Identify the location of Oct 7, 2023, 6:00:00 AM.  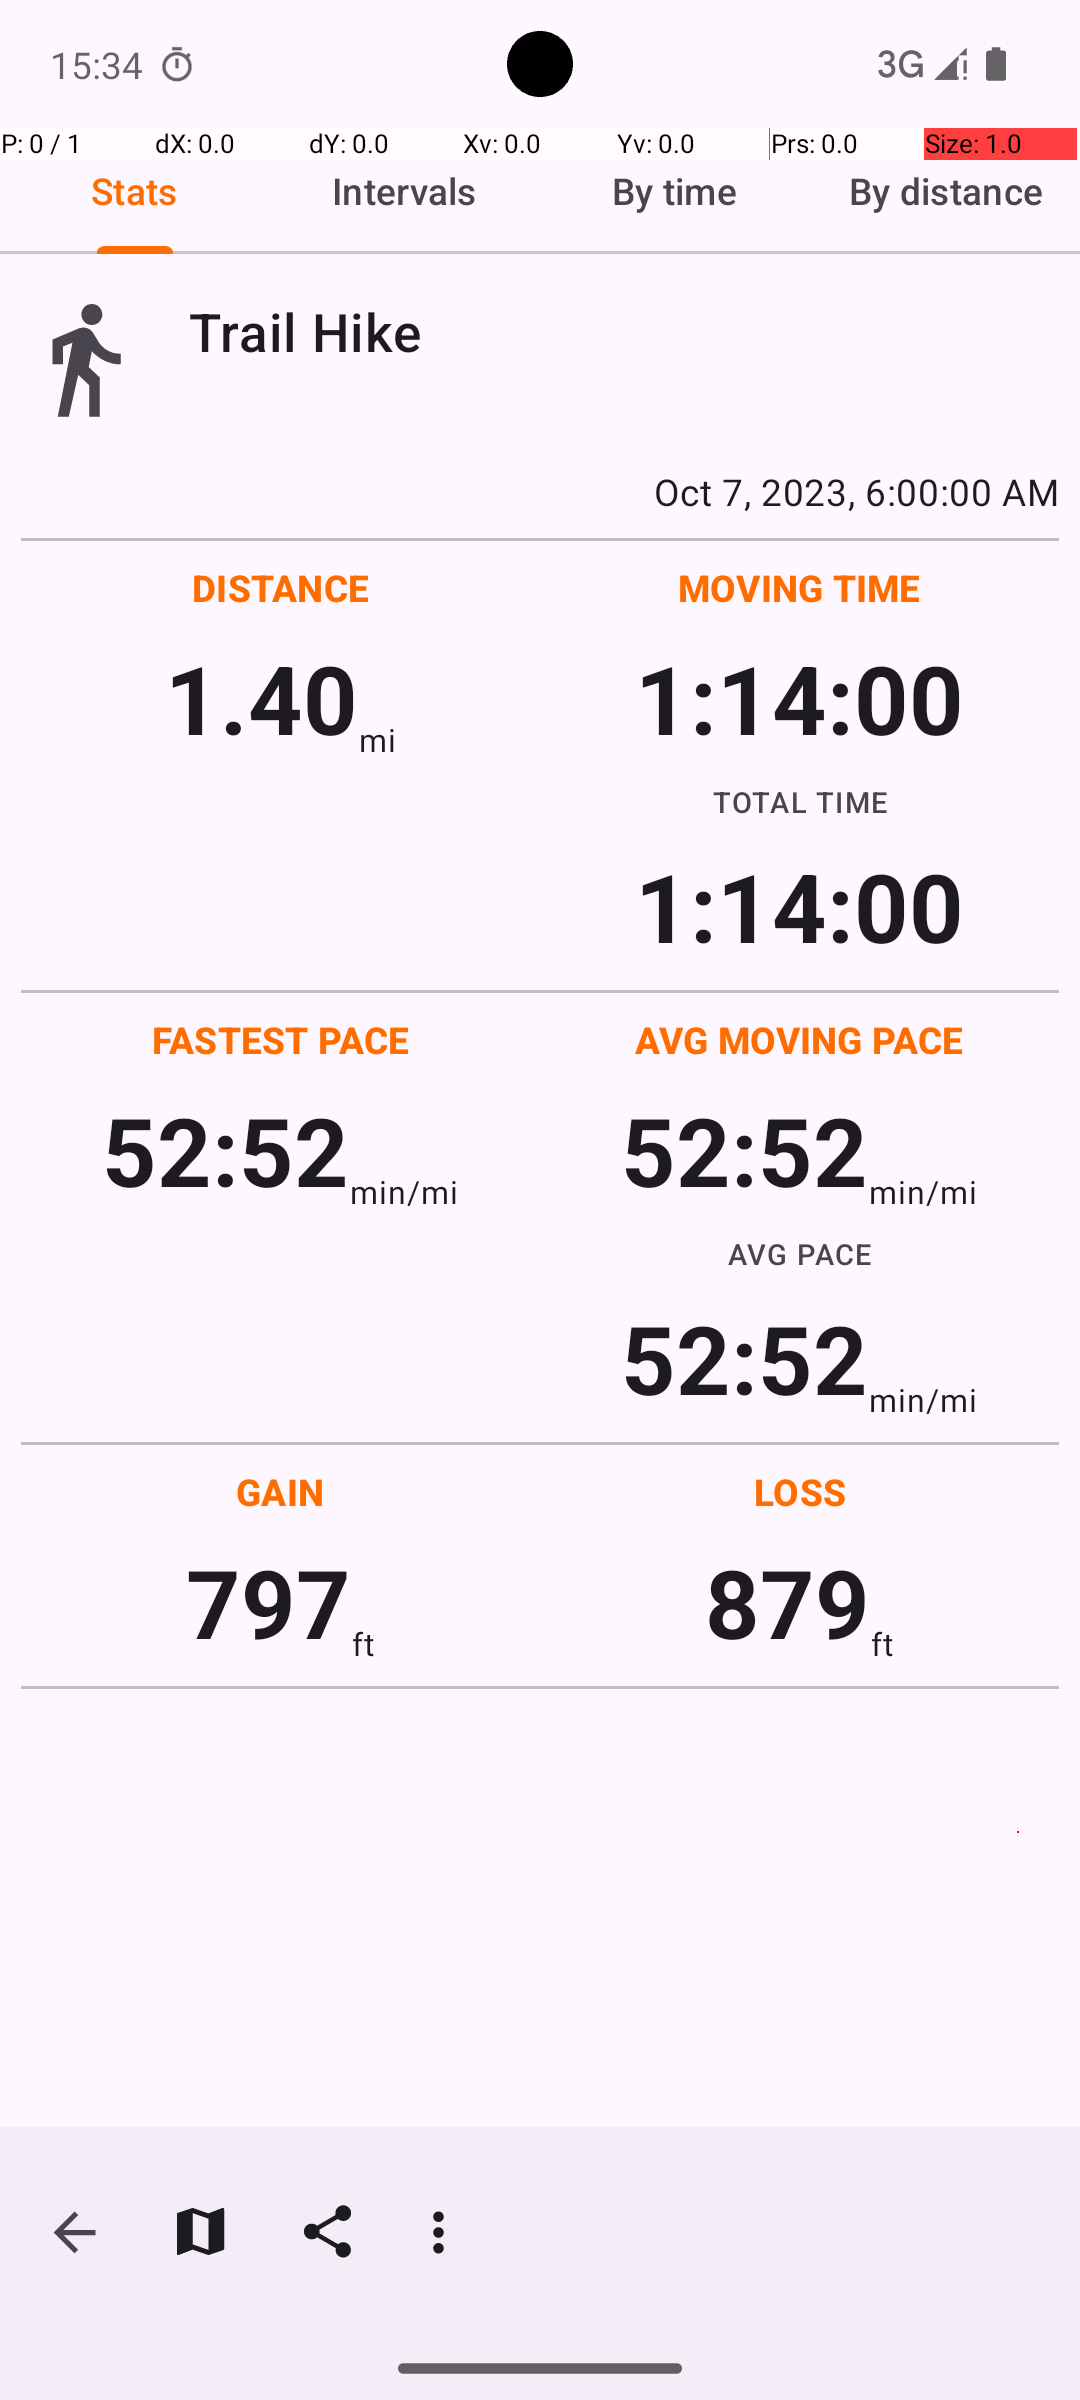
(540, 491).